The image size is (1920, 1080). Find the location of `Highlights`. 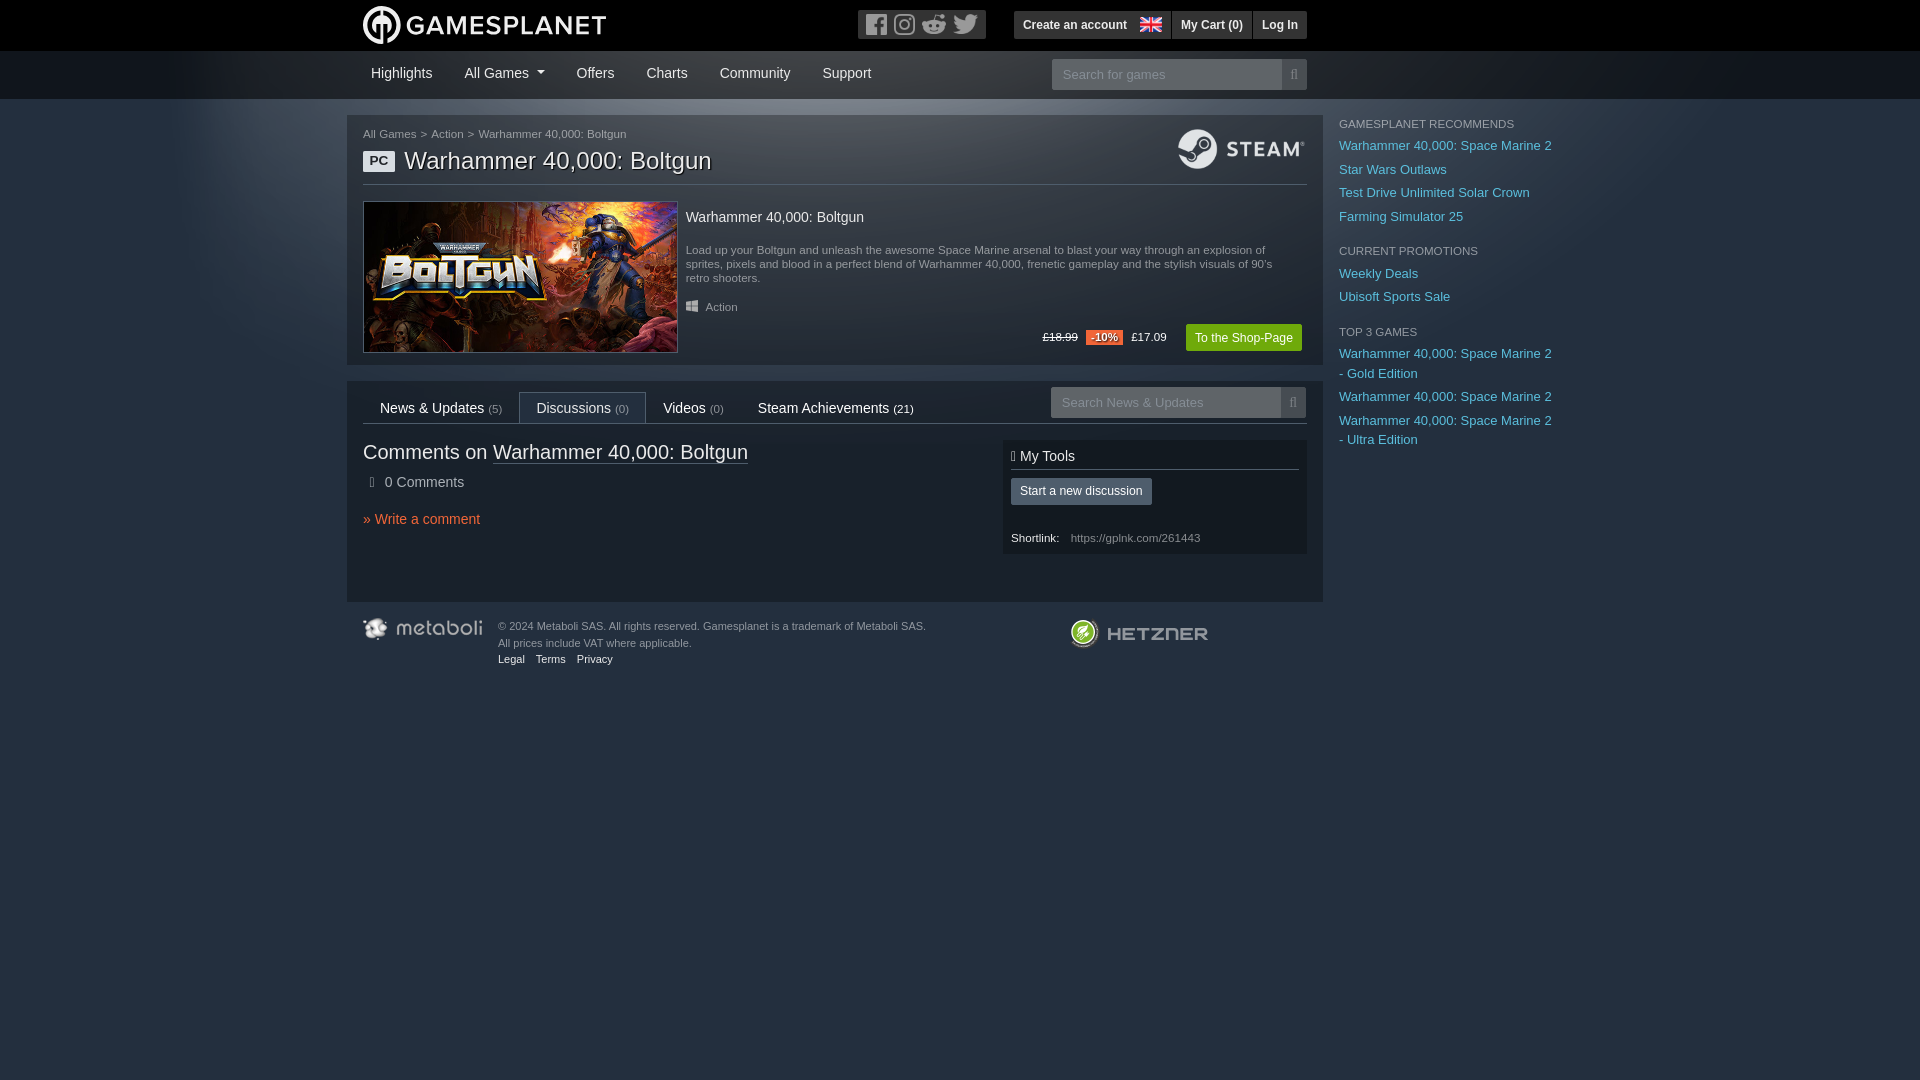

Highlights is located at coordinates (400, 71).